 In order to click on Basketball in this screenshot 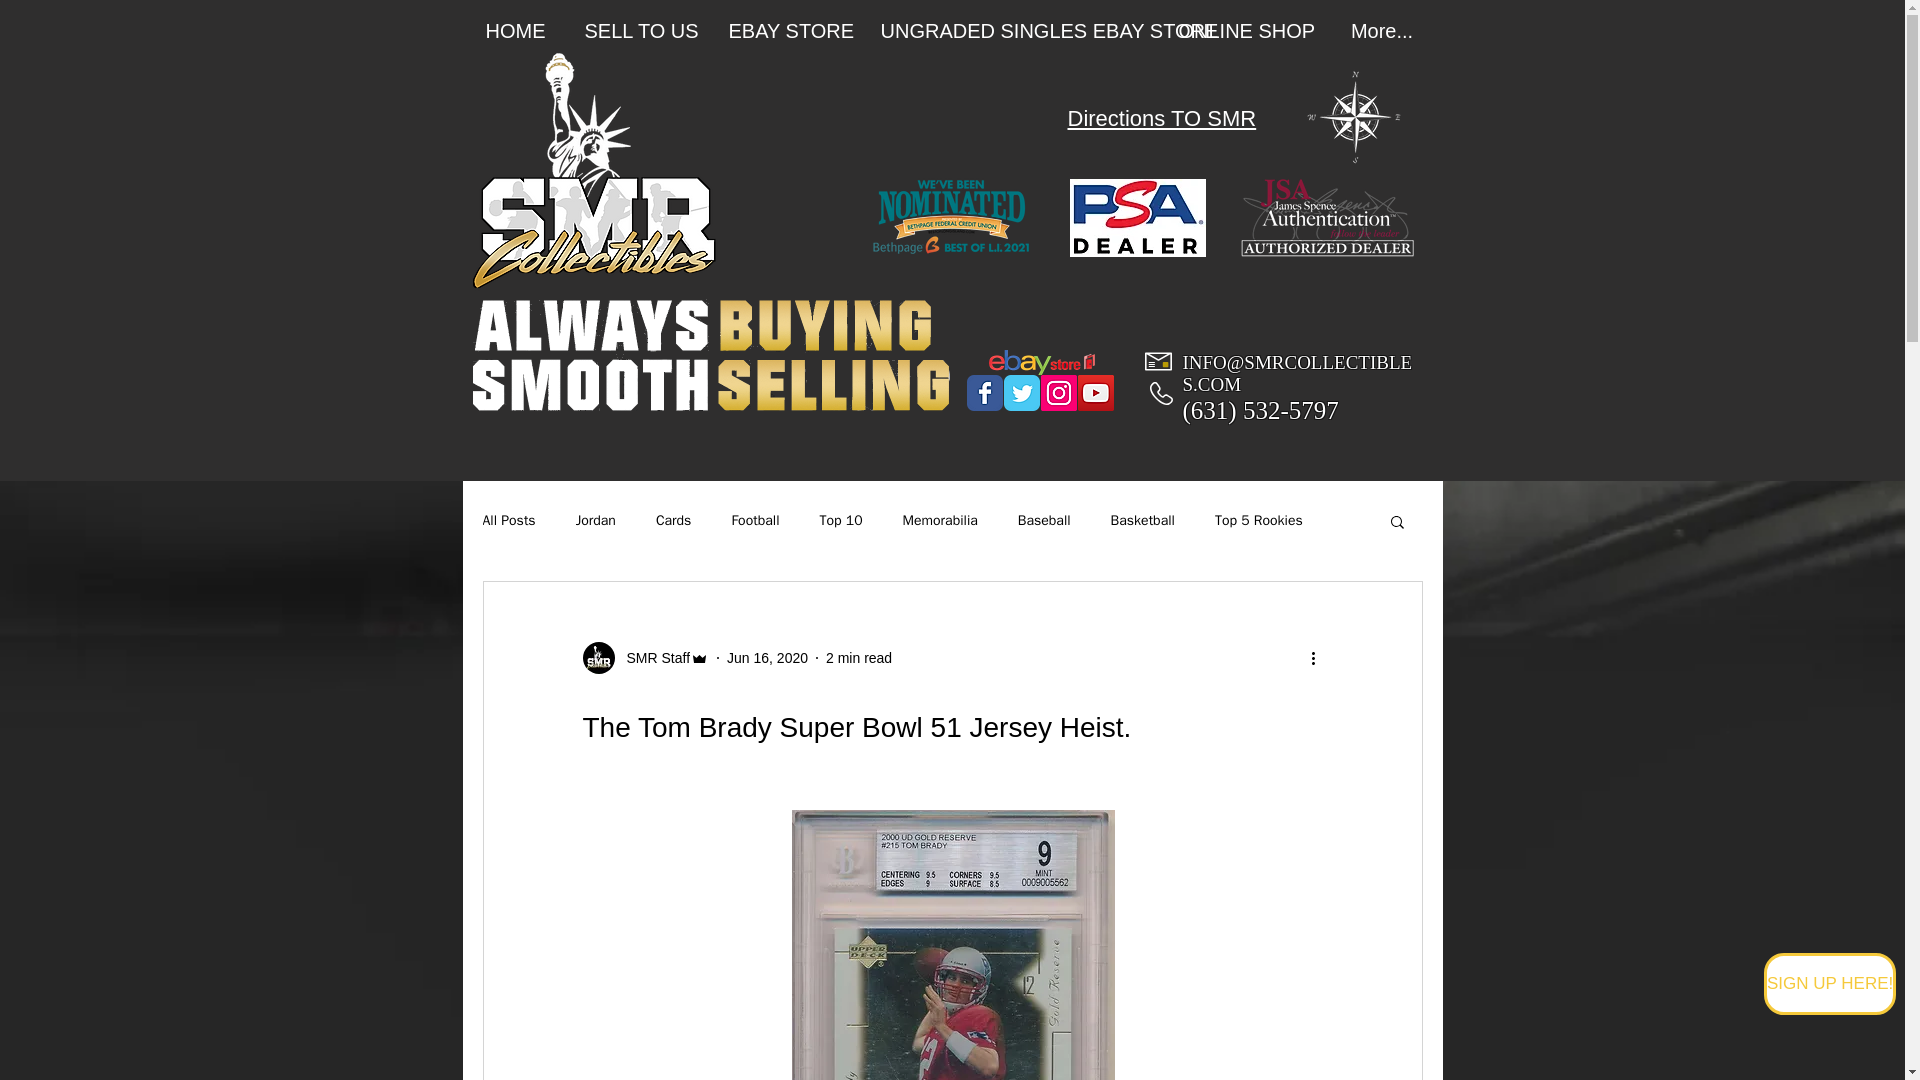, I will do `click(1143, 520)`.